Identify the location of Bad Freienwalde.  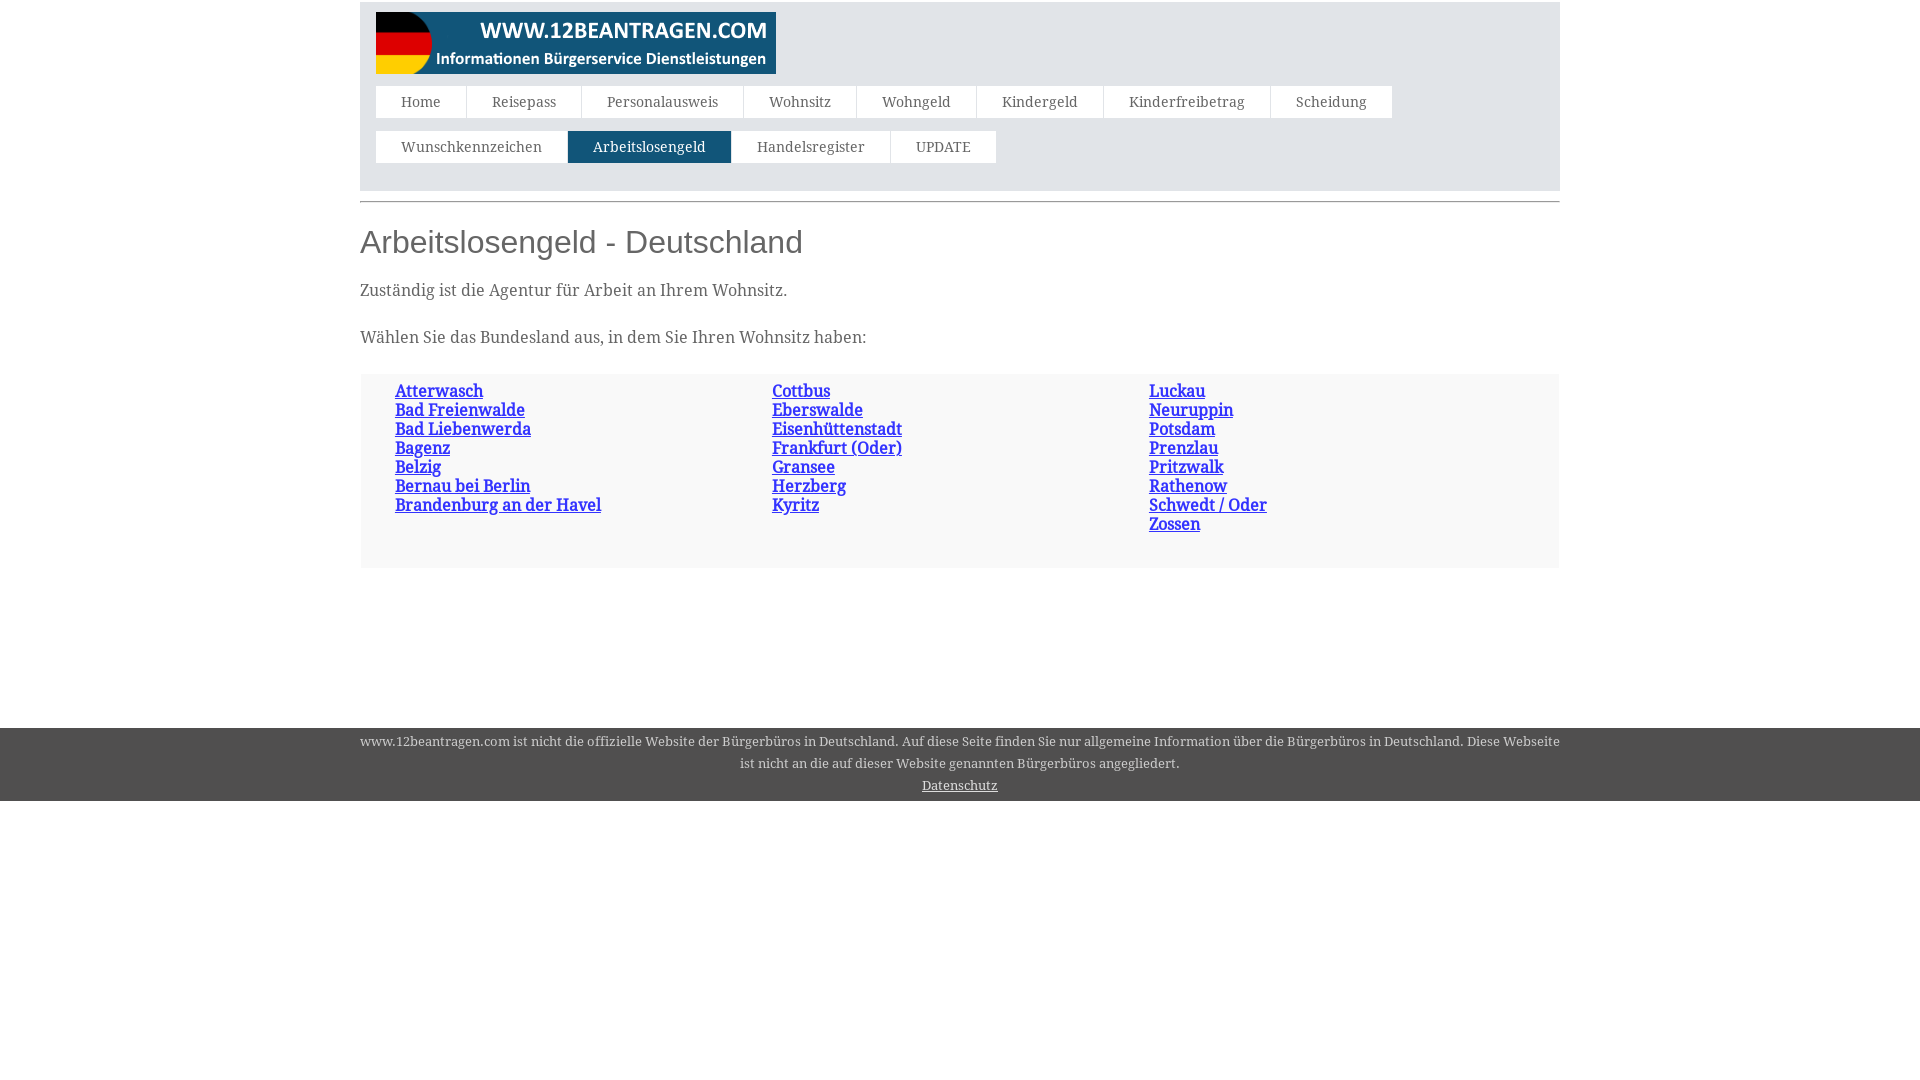
(460, 410).